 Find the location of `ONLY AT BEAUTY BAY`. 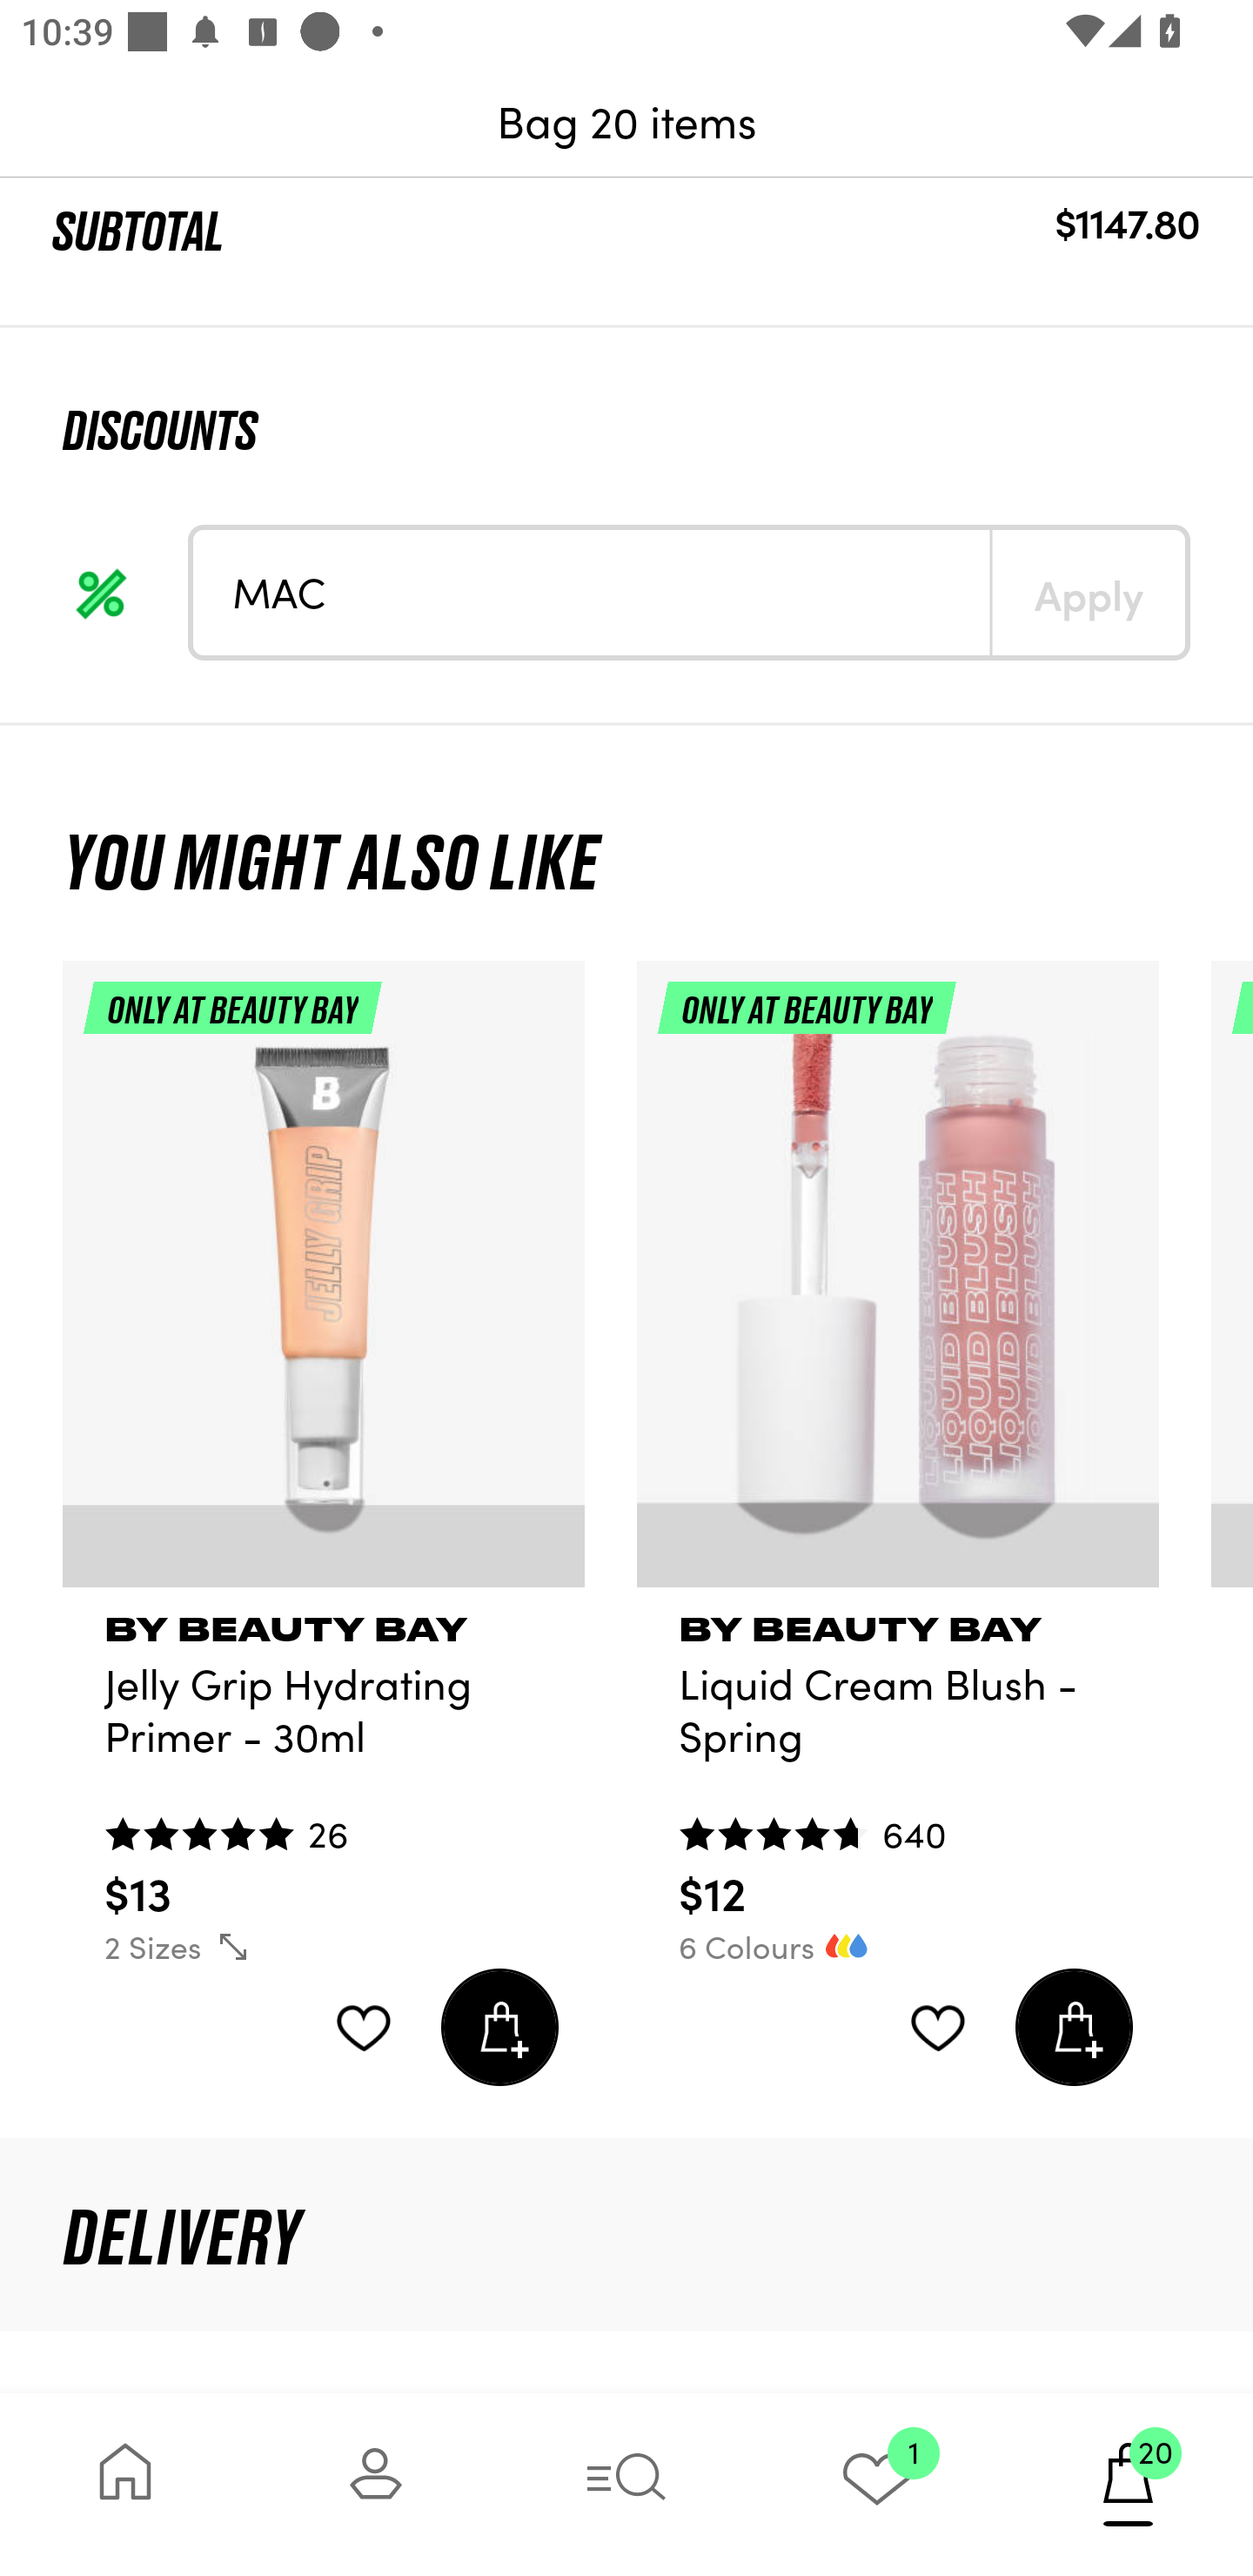

ONLY AT BEAUTY BAY is located at coordinates (898, 1286).